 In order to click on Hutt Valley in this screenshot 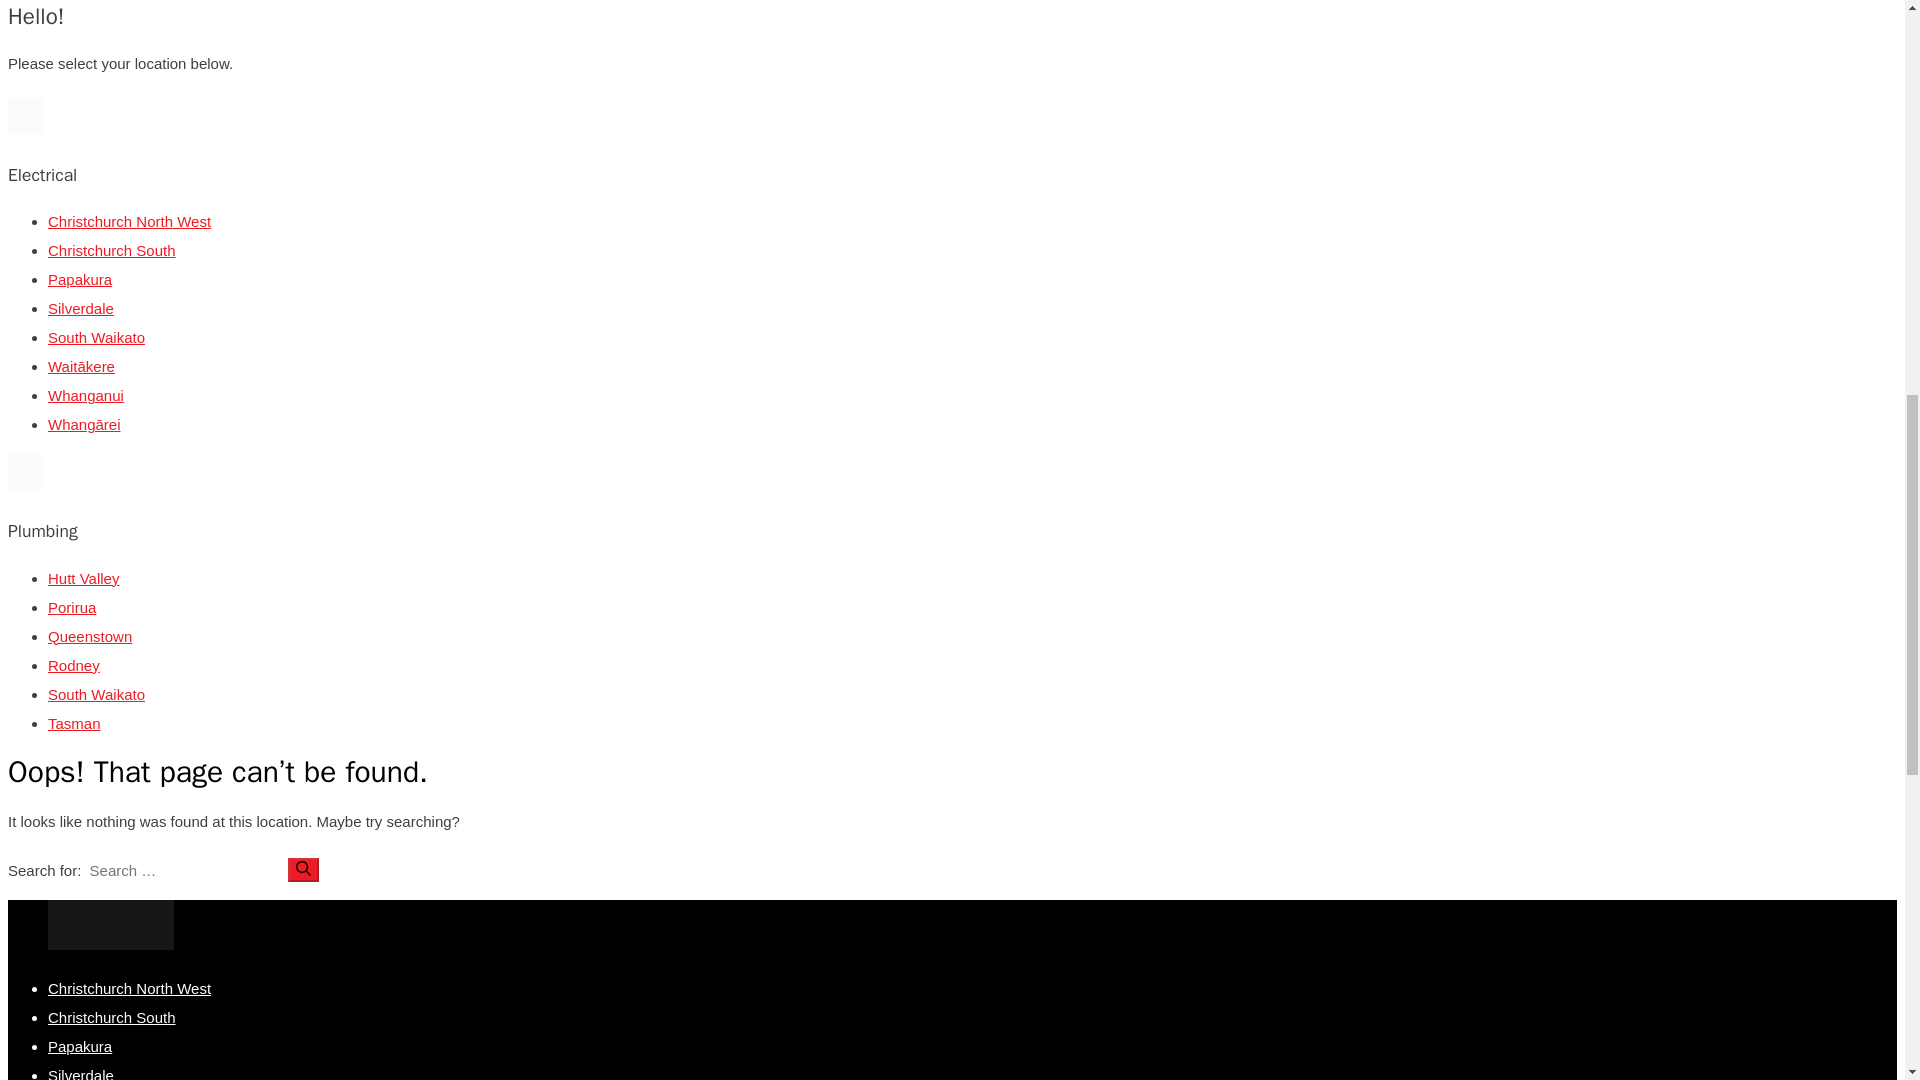, I will do `click(84, 578)`.